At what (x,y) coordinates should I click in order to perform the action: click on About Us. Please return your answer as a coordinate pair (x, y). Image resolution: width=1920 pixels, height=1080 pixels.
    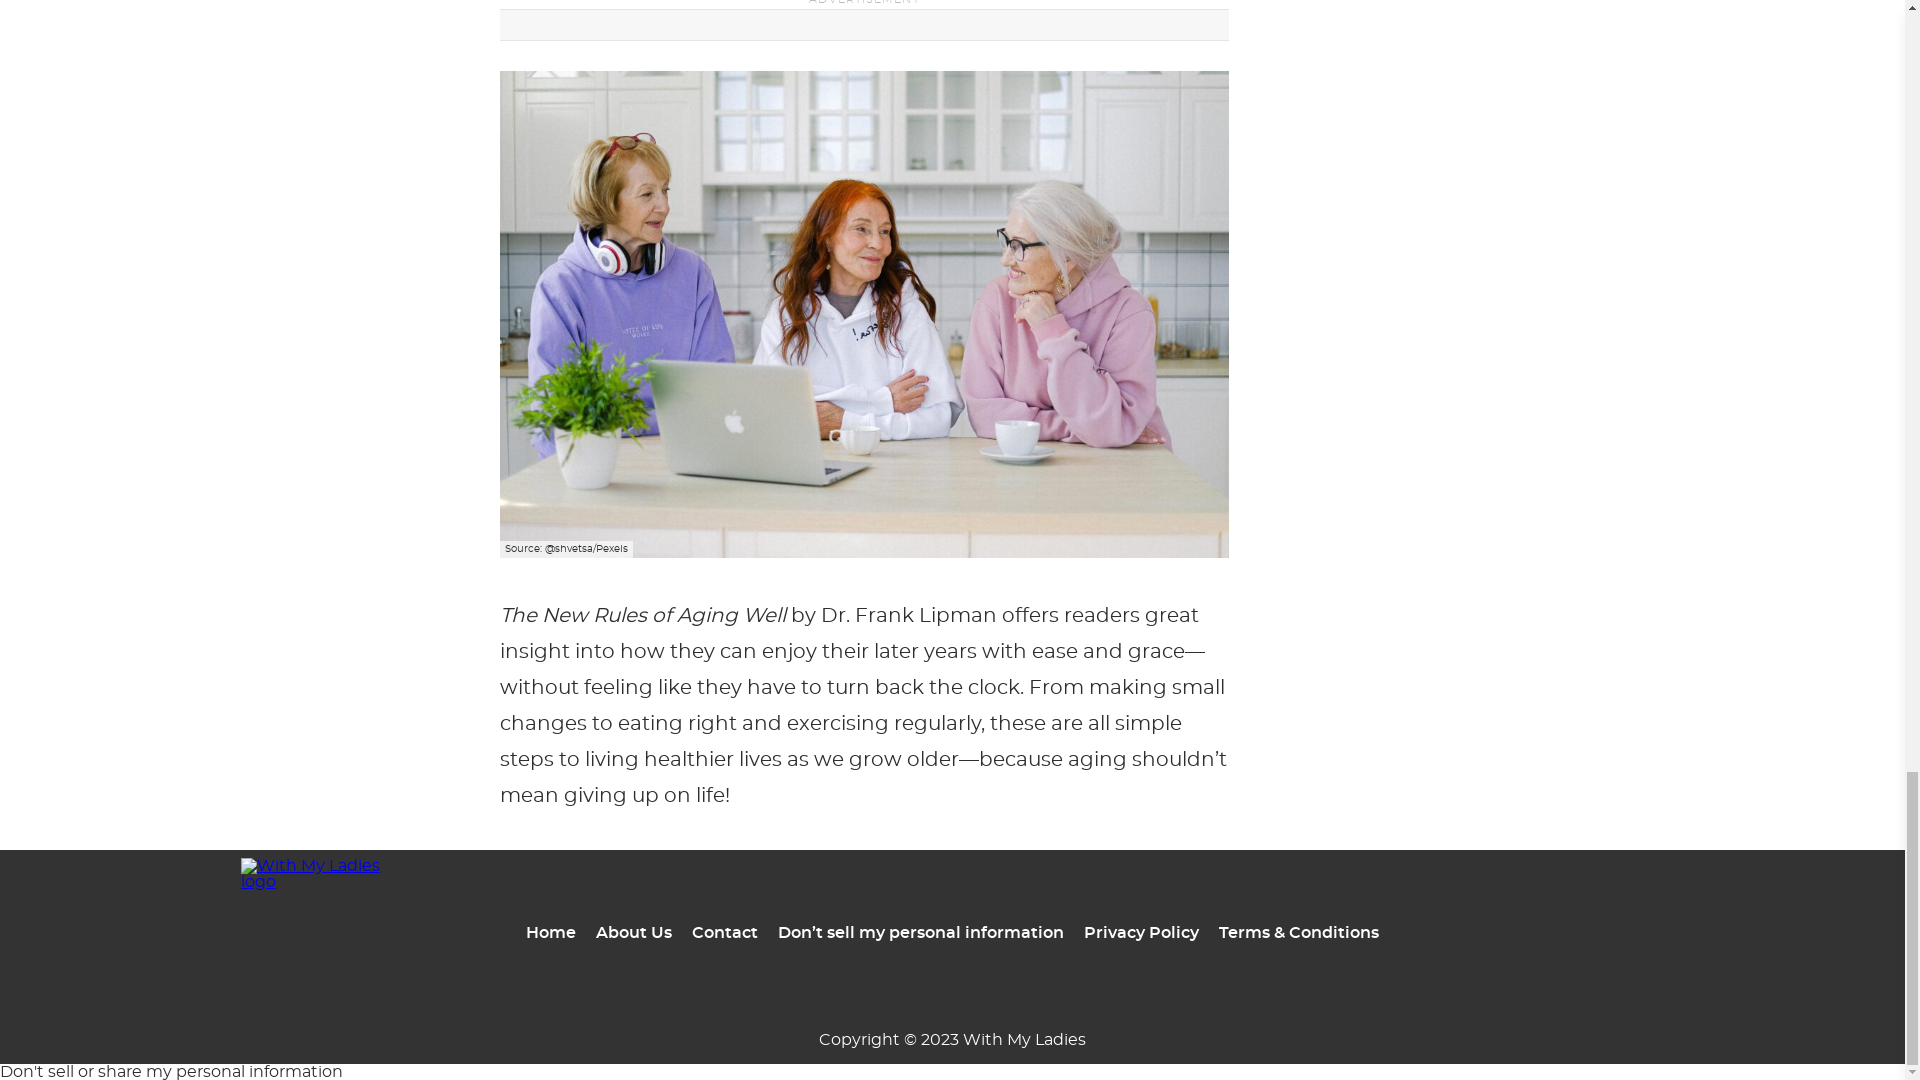
    Looking at the image, I should click on (634, 932).